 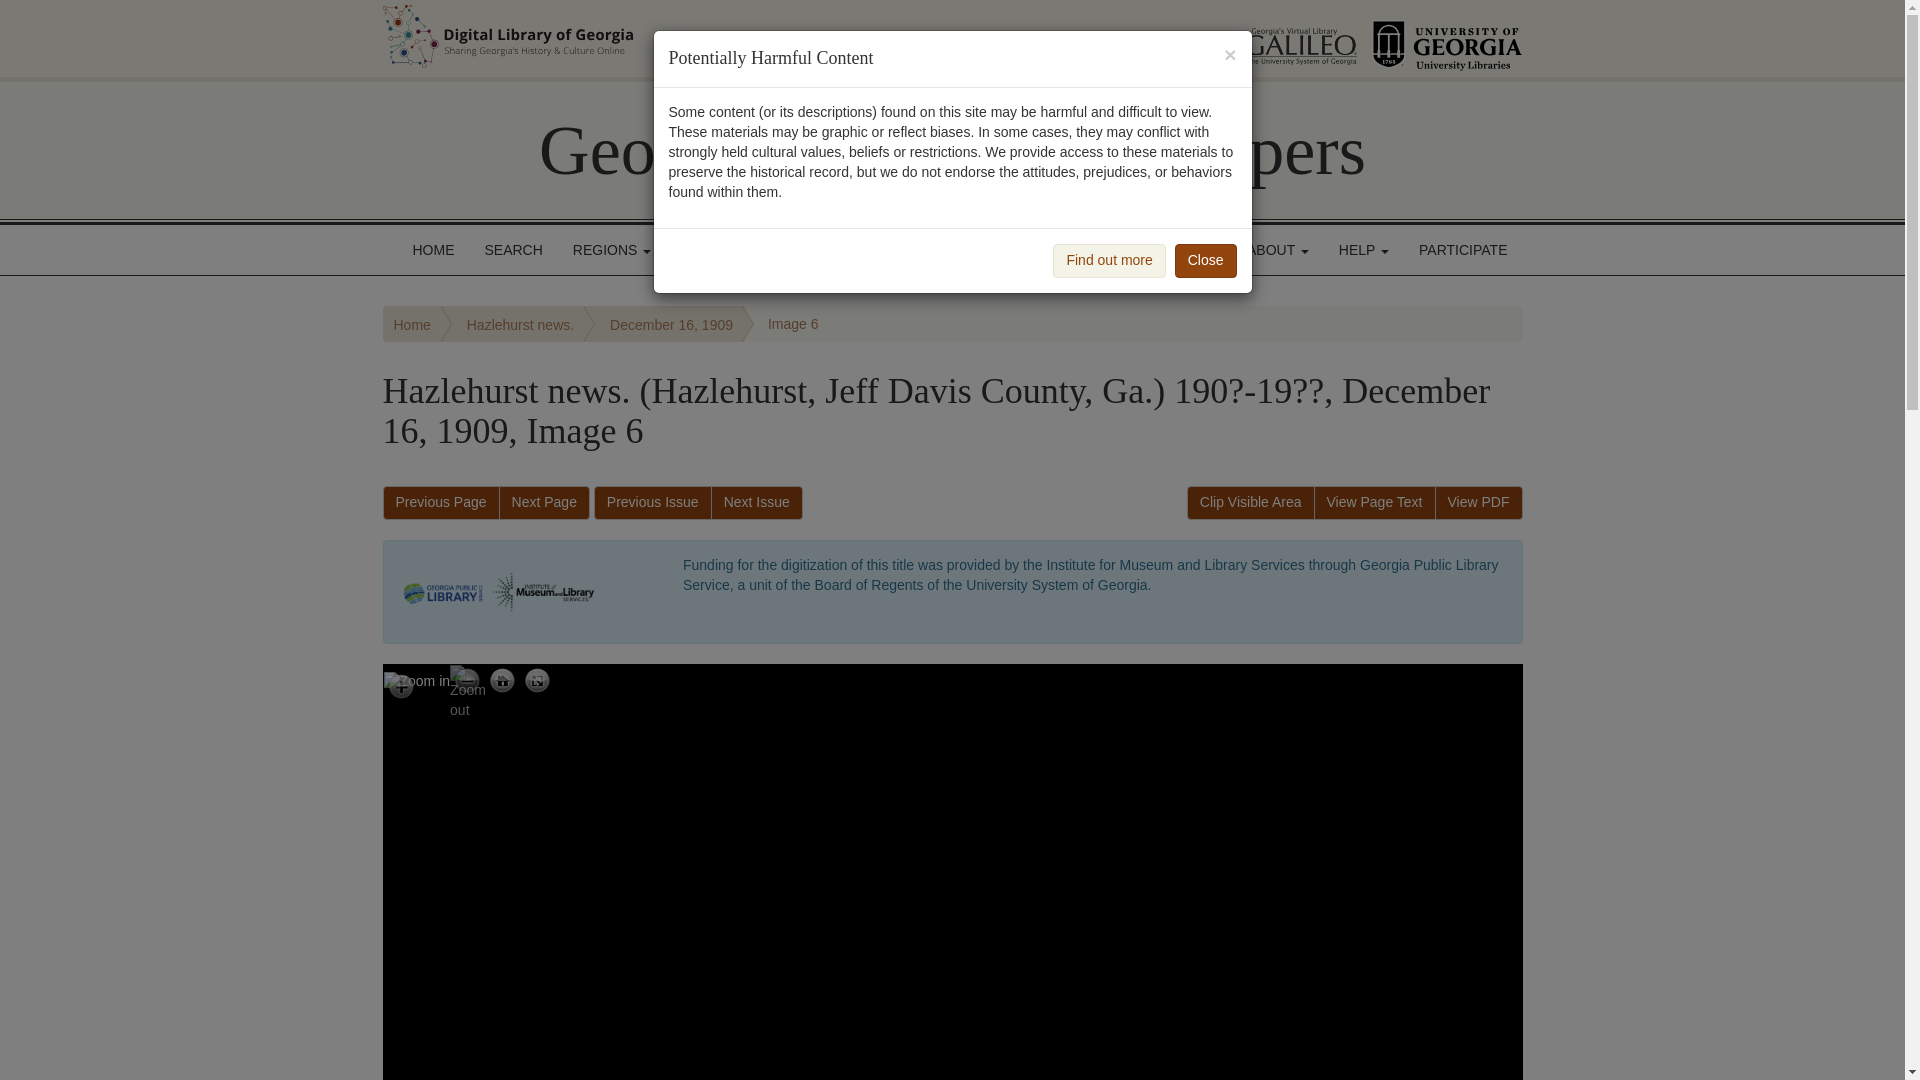 I want to click on UGA Libraries Homepage Link, so click(x=1447, y=38).